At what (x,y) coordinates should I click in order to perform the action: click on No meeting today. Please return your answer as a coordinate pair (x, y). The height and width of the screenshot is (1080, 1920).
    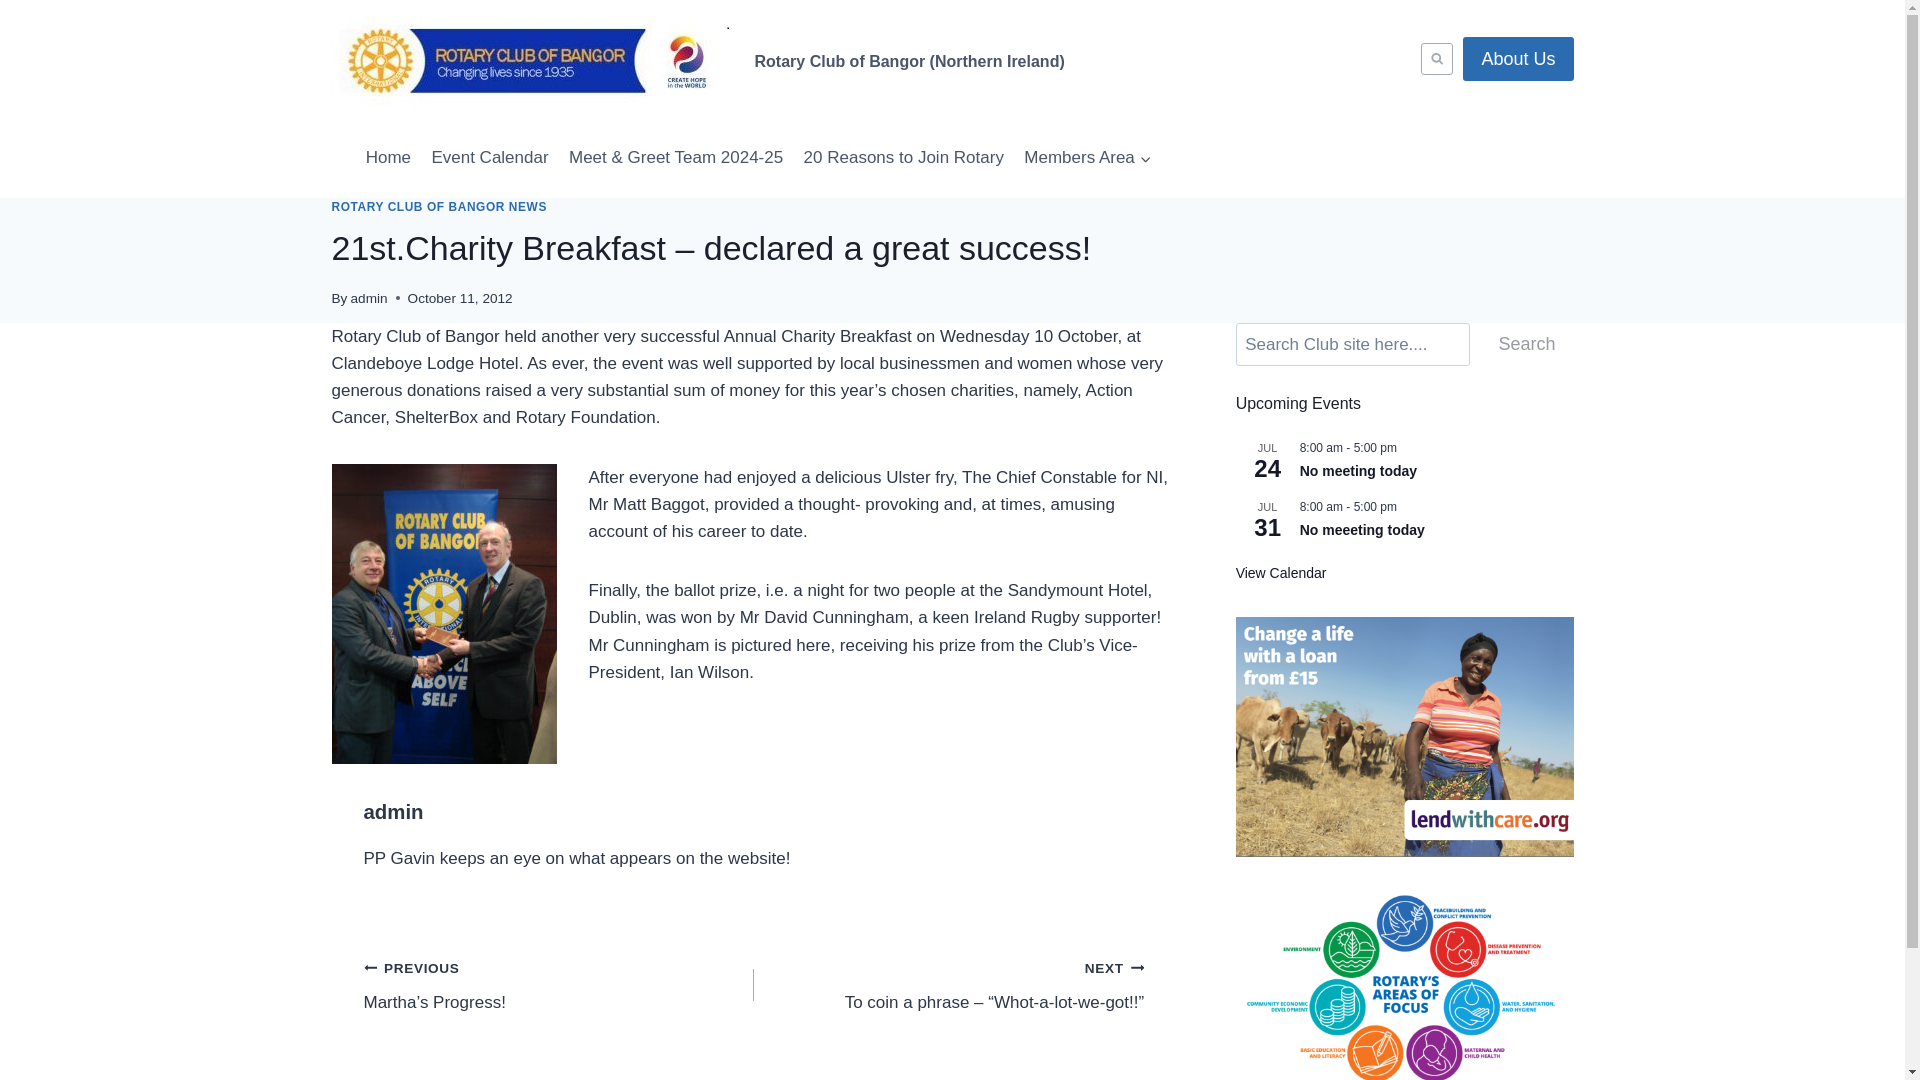
    Looking at the image, I should click on (1358, 471).